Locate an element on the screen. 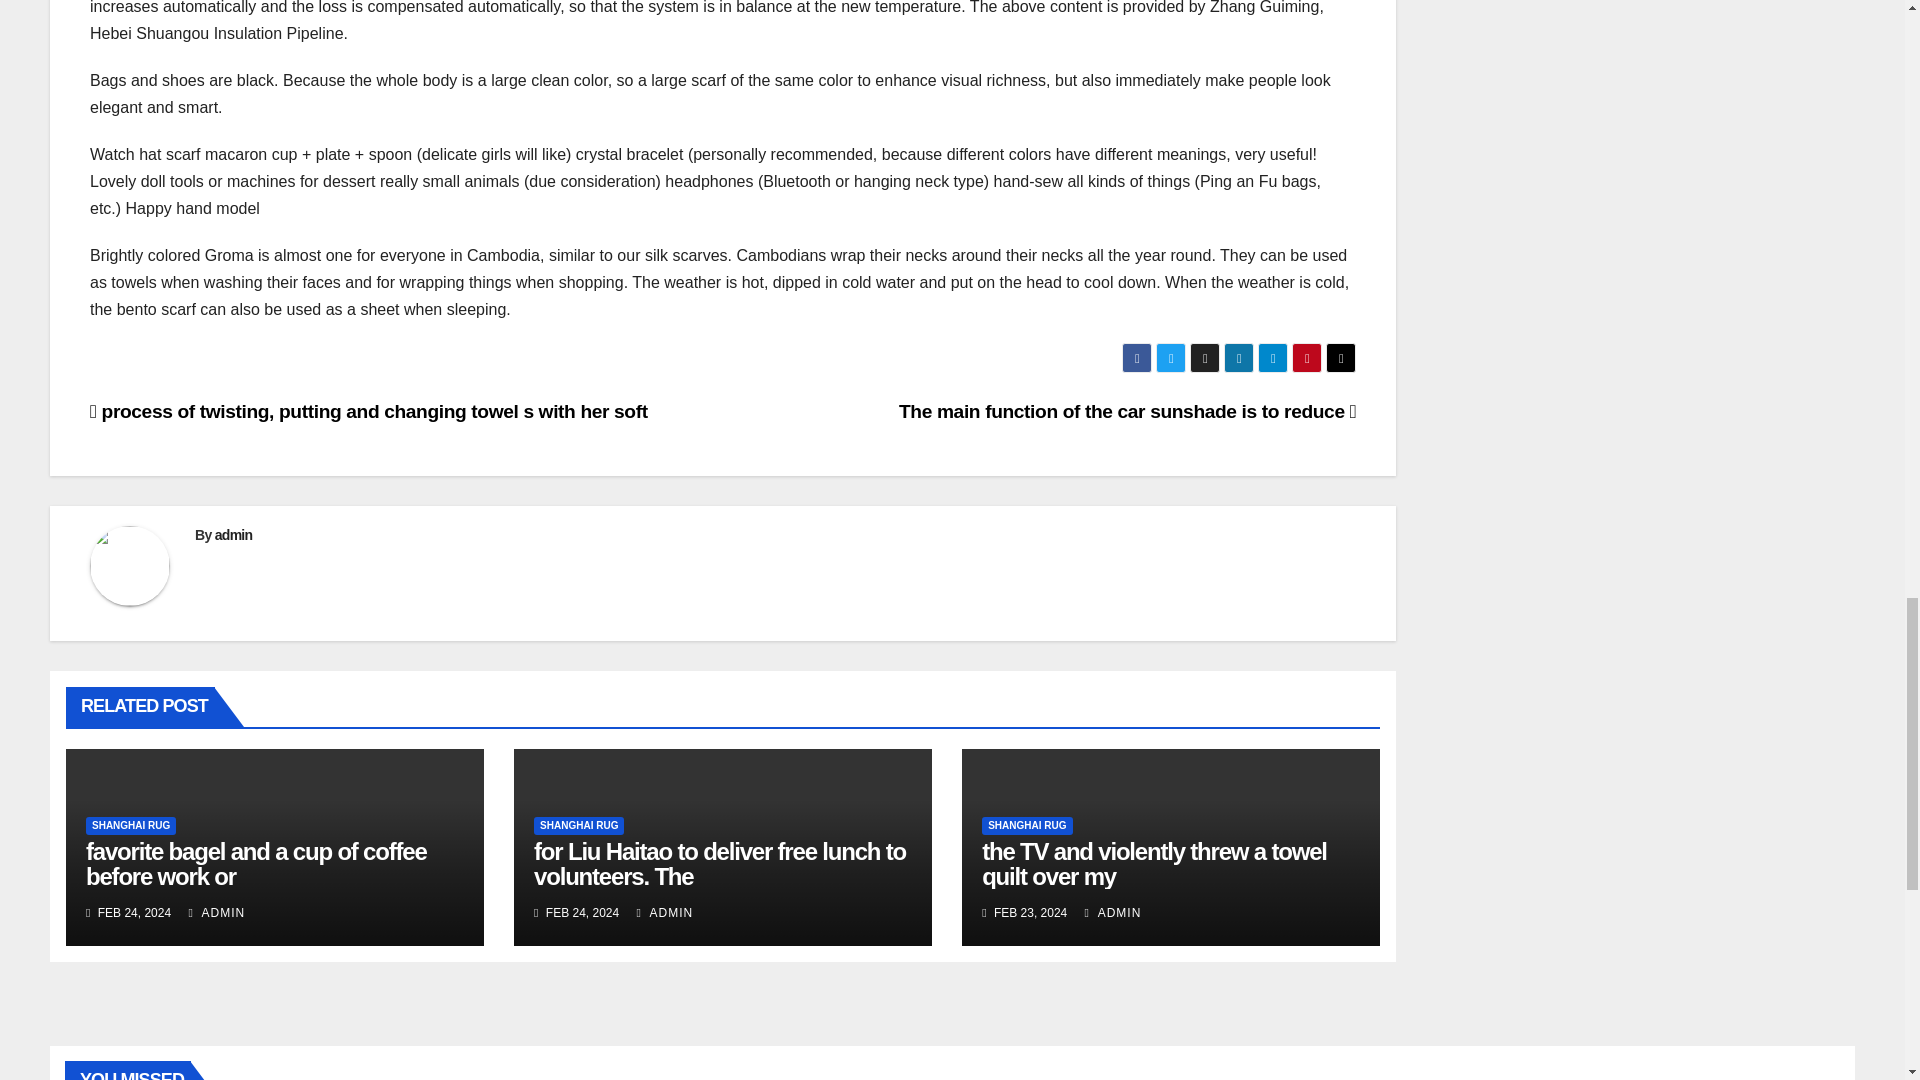 This screenshot has height=1080, width=1920. for Liu Haitao to deliver free lunch to volunteers. The is located at coordinates (720, 864).